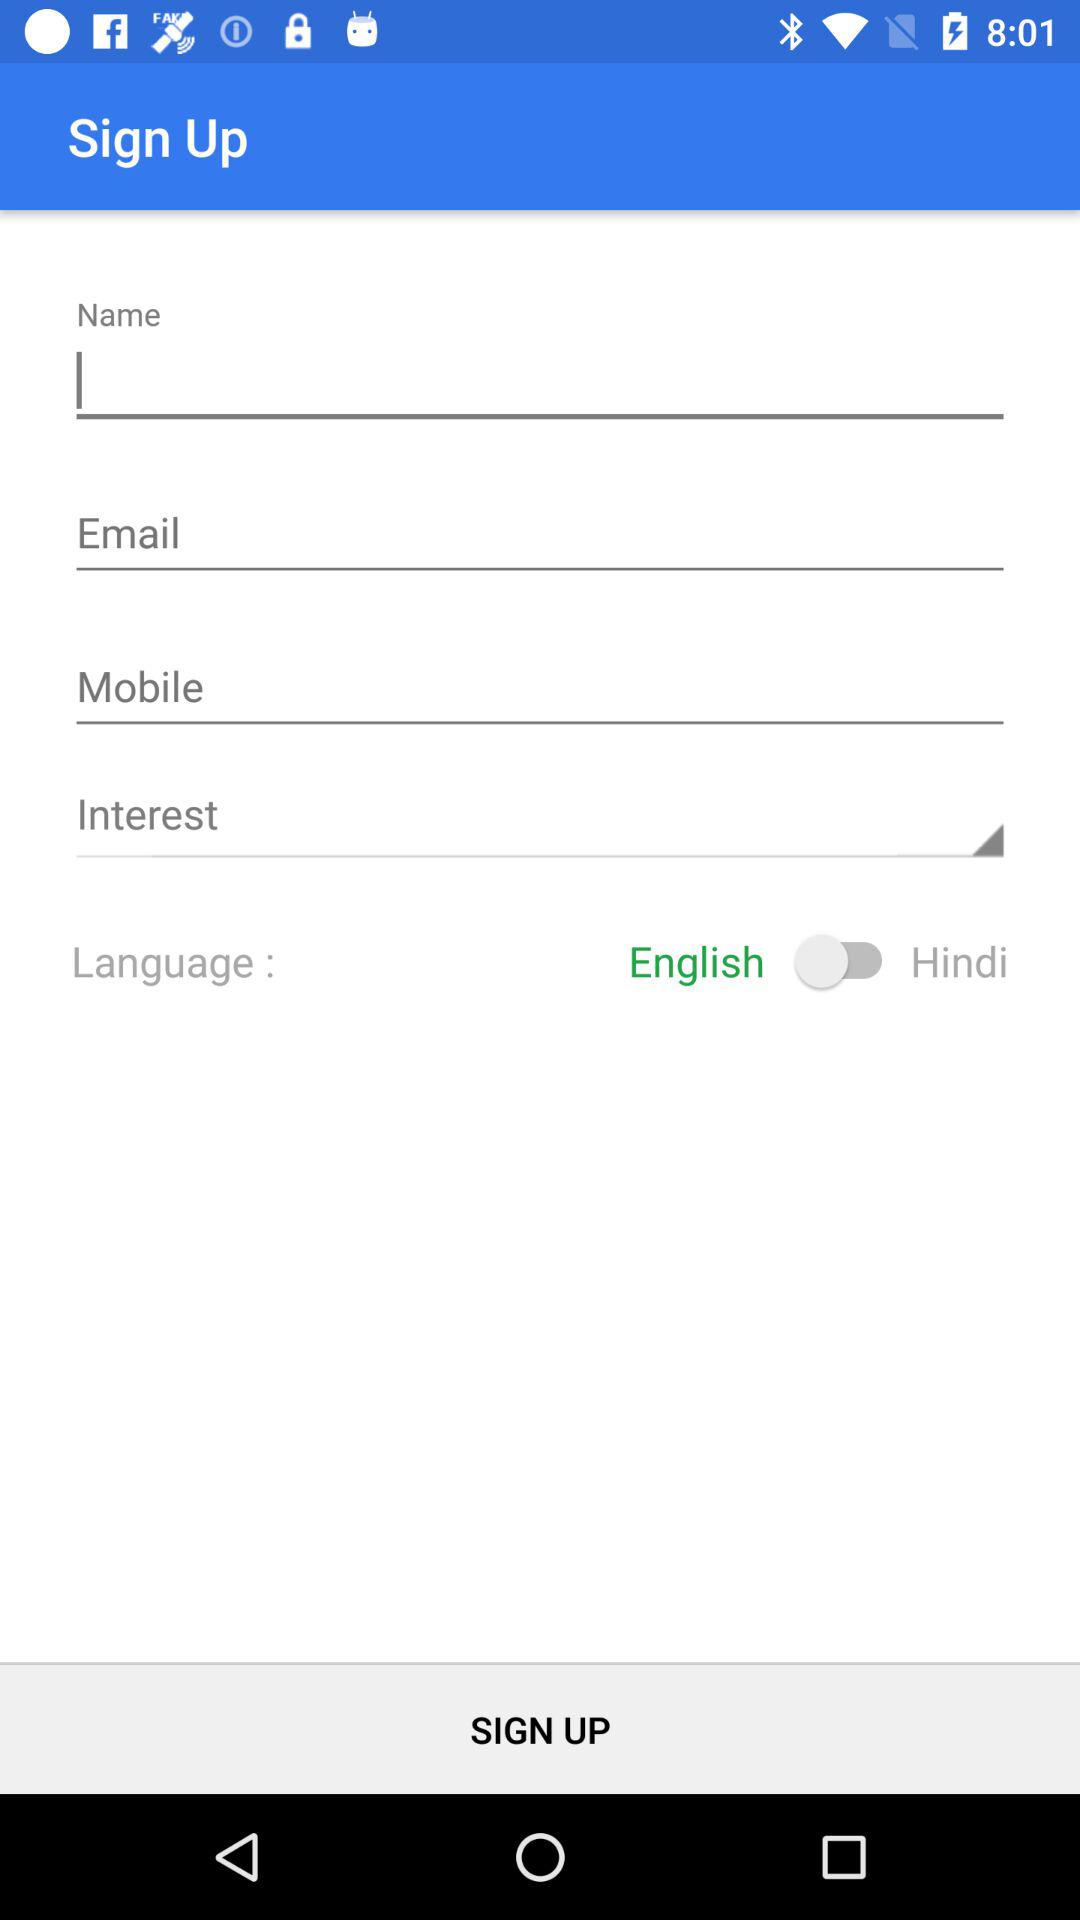 The width and height of the screenshot is (1080, 1920). Describe the element at coordinates (540, 381) in the screenshot. I see `insert your name` at that location.